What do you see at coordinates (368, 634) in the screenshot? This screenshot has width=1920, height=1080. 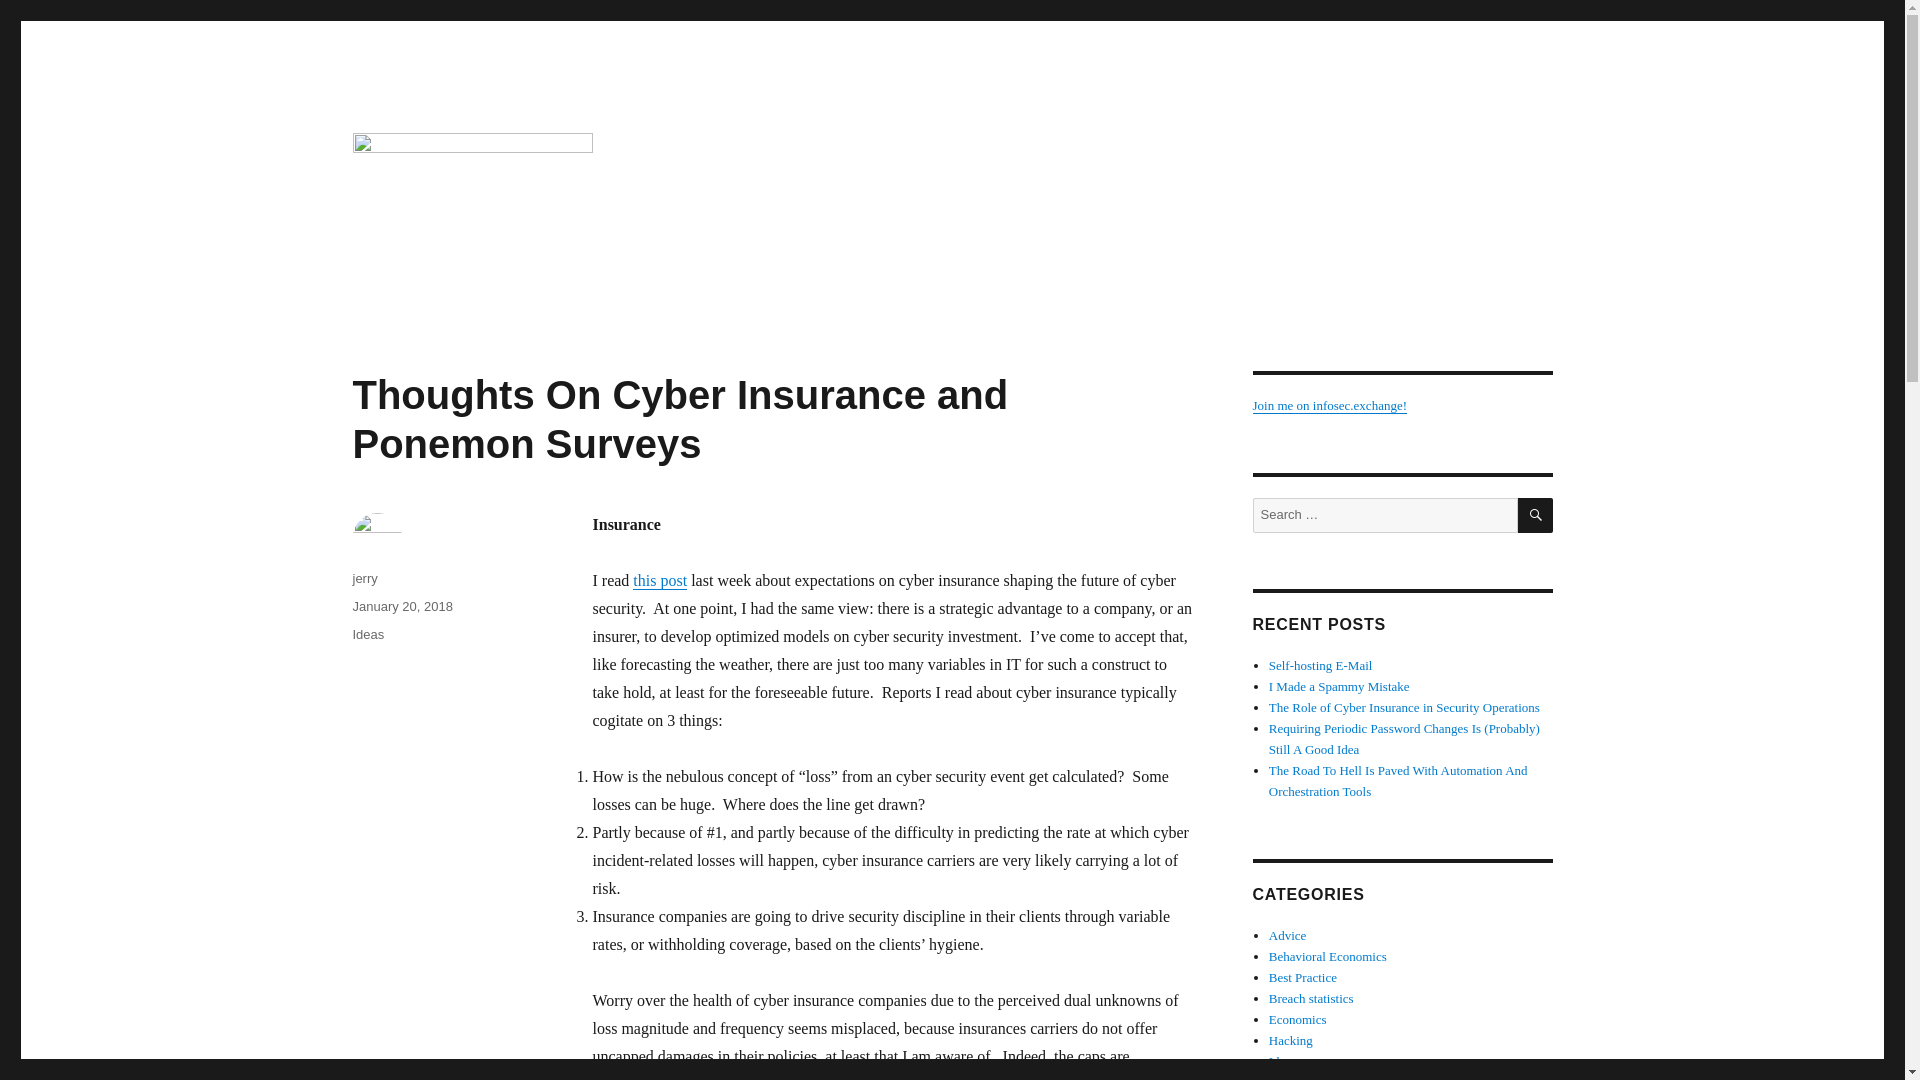 I see `Ideas` at bounding box center [368, 634].